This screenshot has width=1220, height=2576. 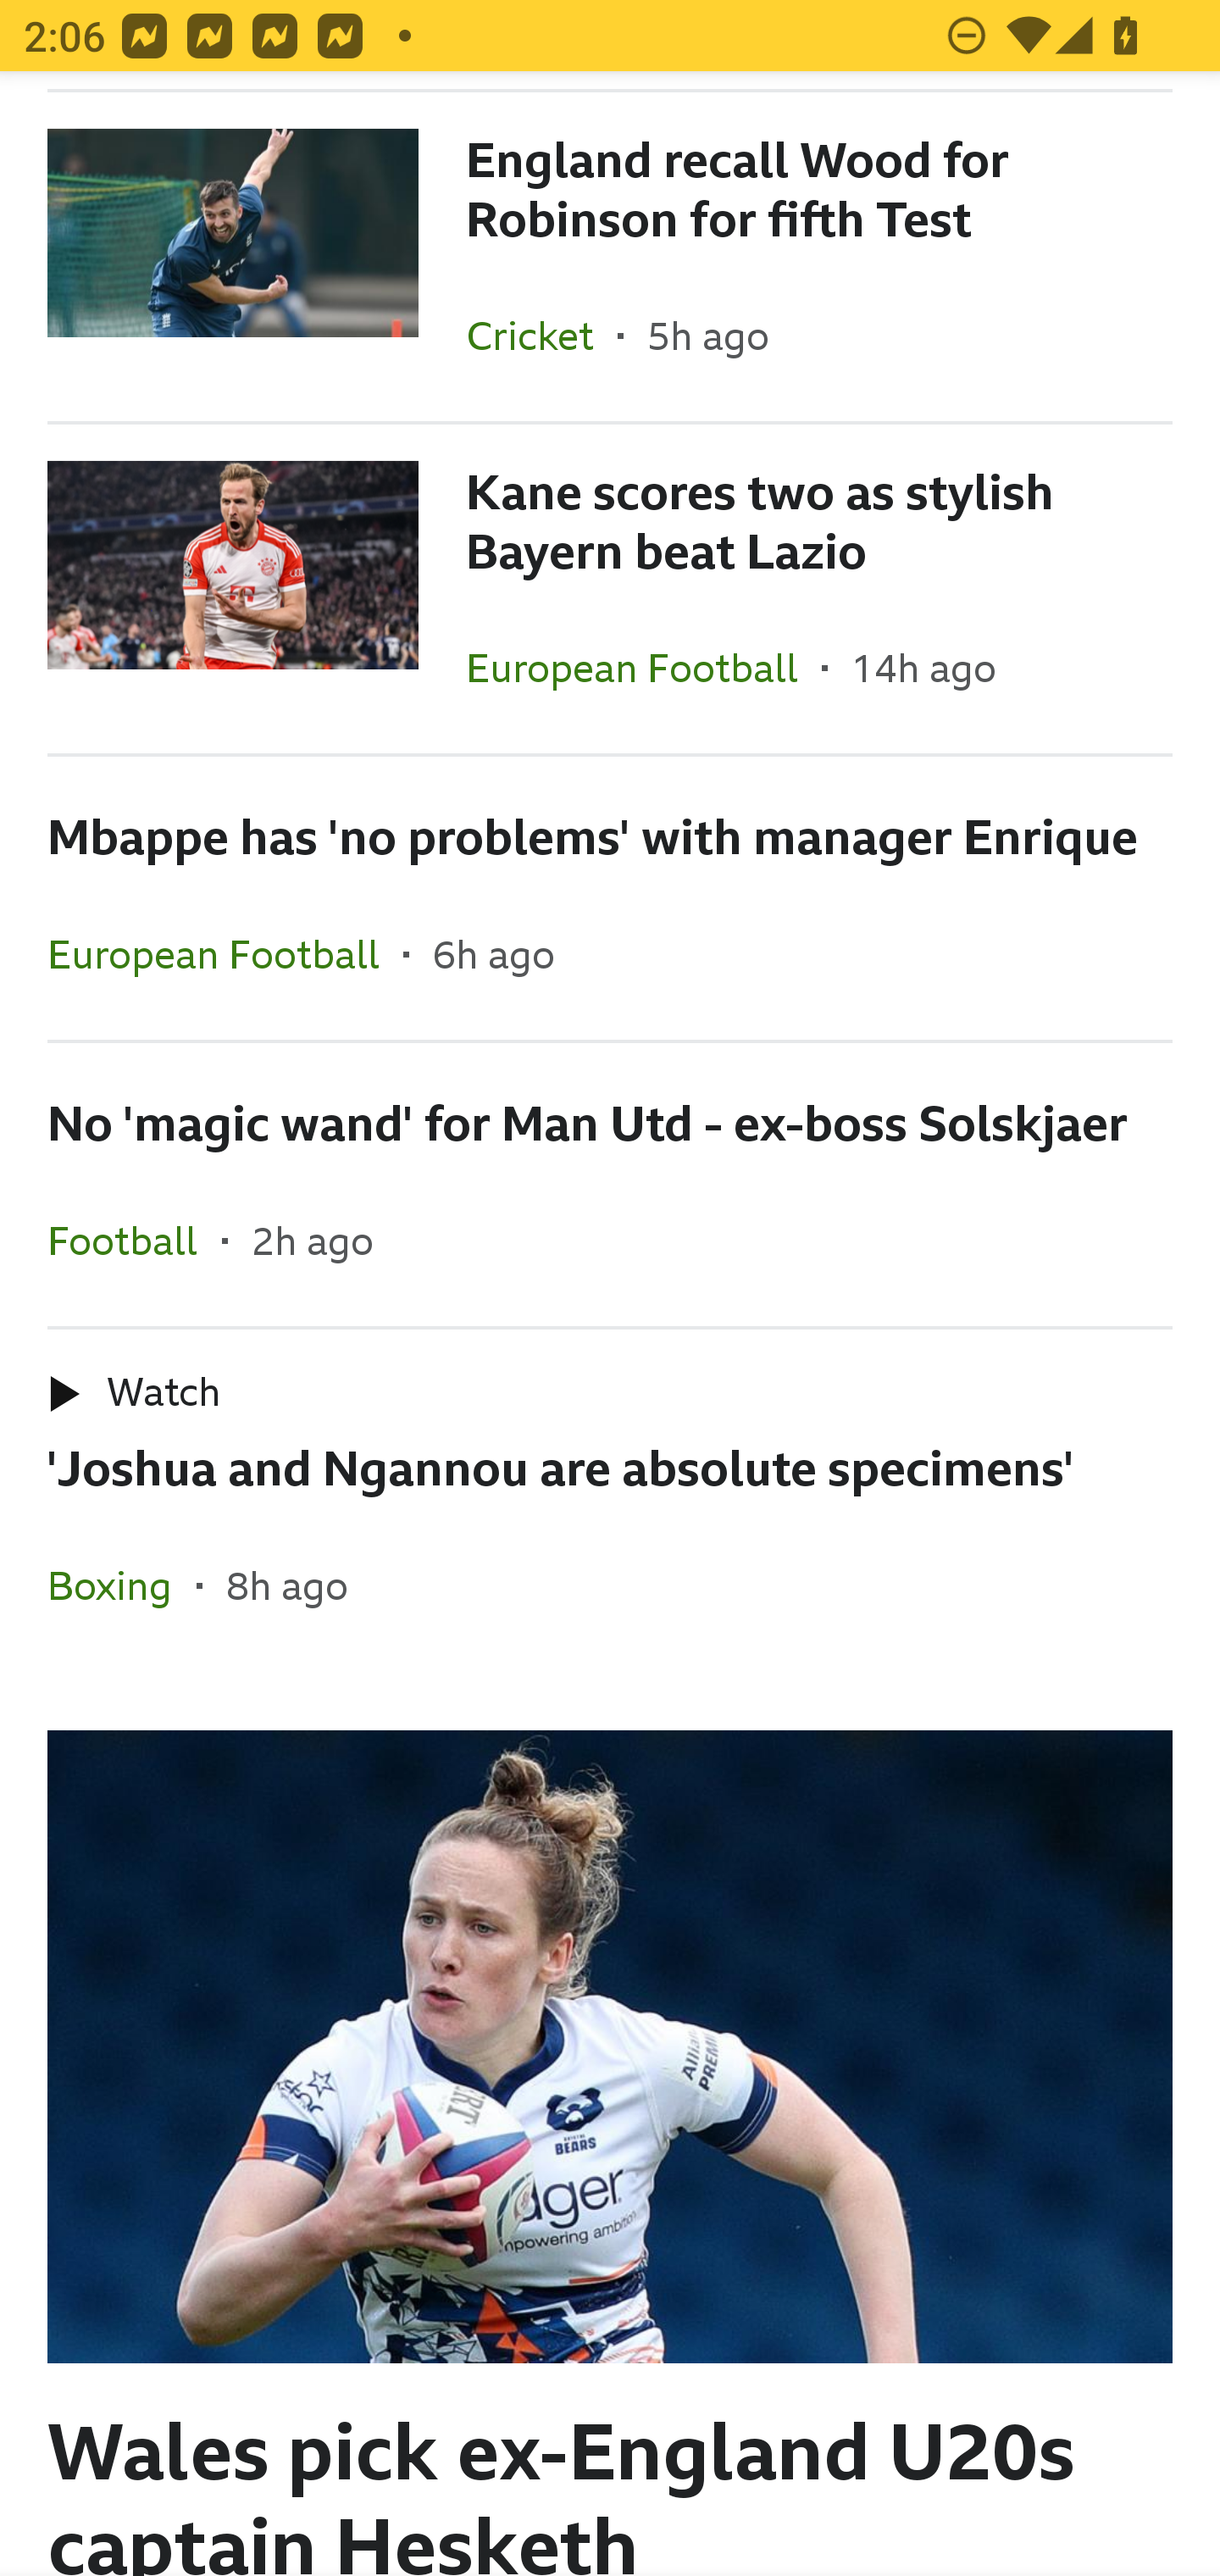 What do you see at coordinates (135, 1240) in the screenshot?
I see `Football In the section Football` at bounding box center [135, 1240].